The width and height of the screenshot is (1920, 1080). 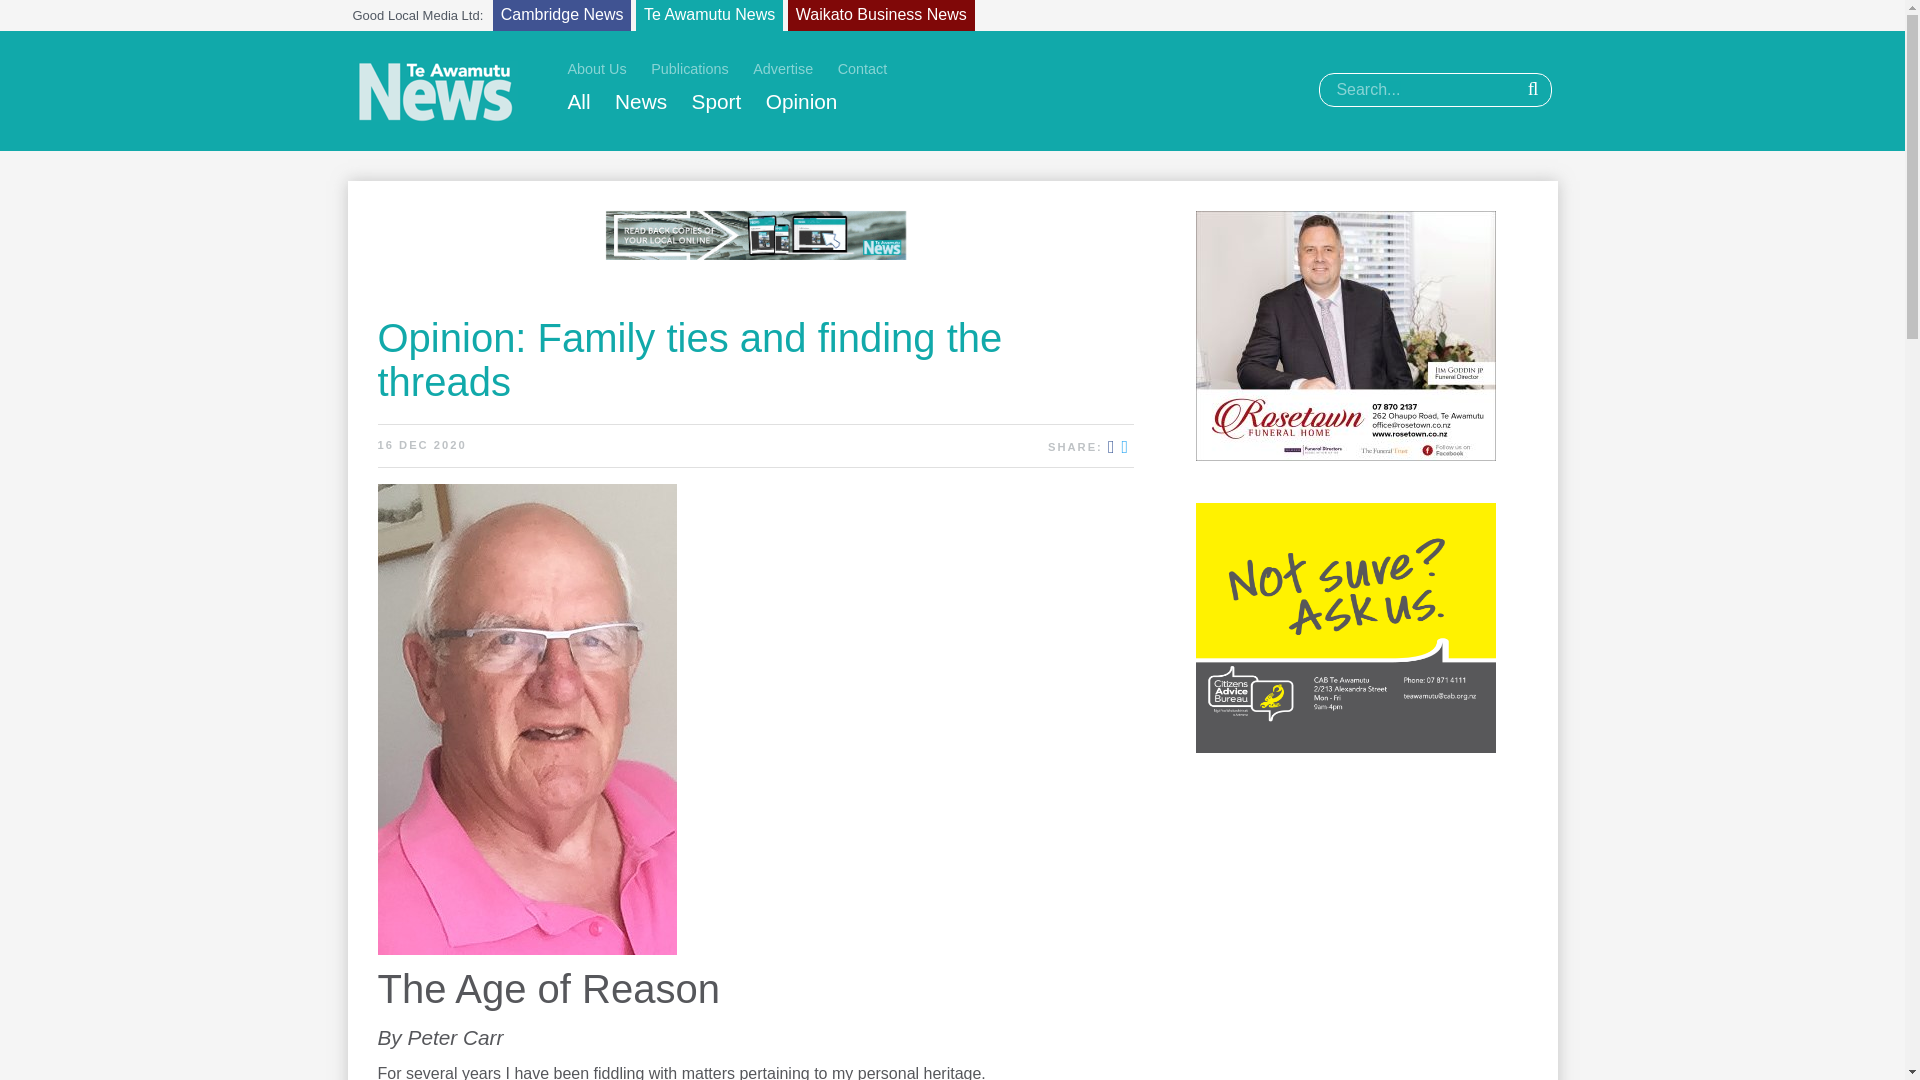 I want to click on Contact, so click(x=862, y=68).